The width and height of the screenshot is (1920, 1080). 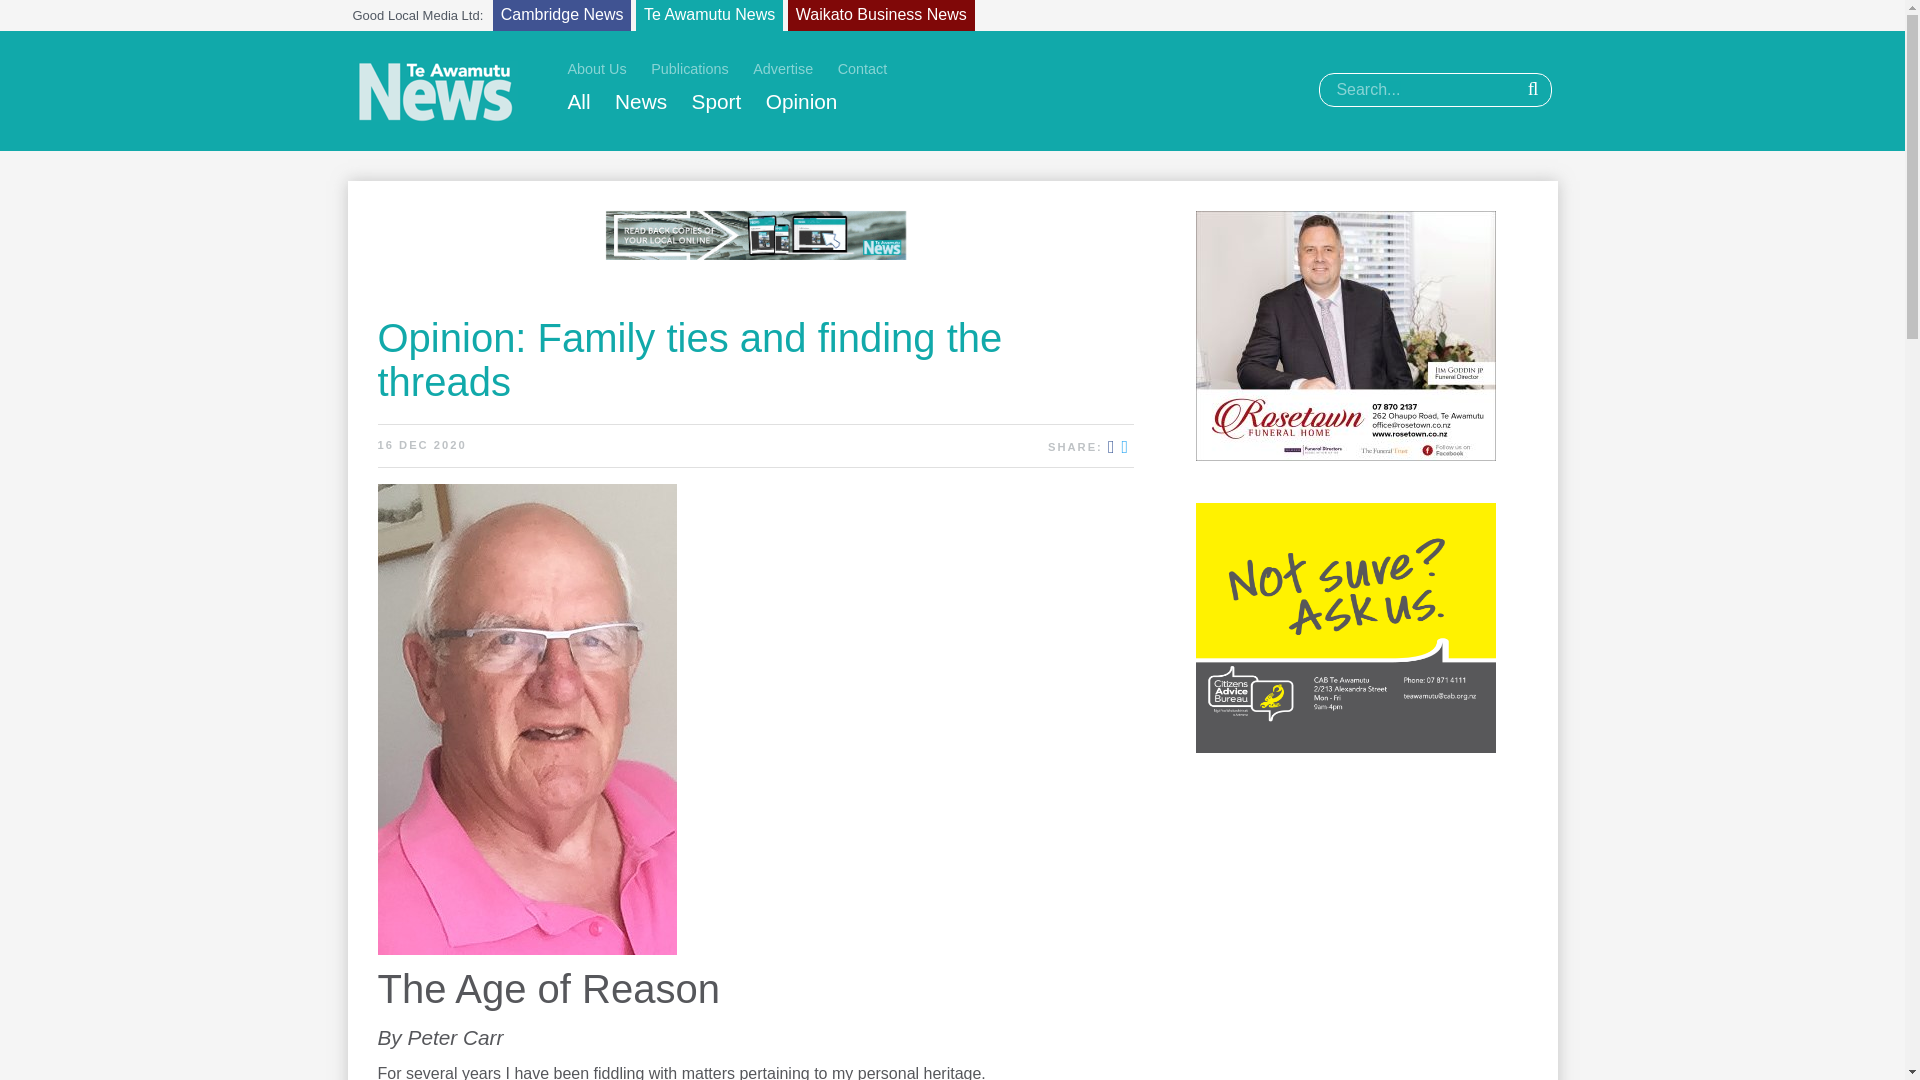 I want to click on Contact, so click(x=862, y=68).